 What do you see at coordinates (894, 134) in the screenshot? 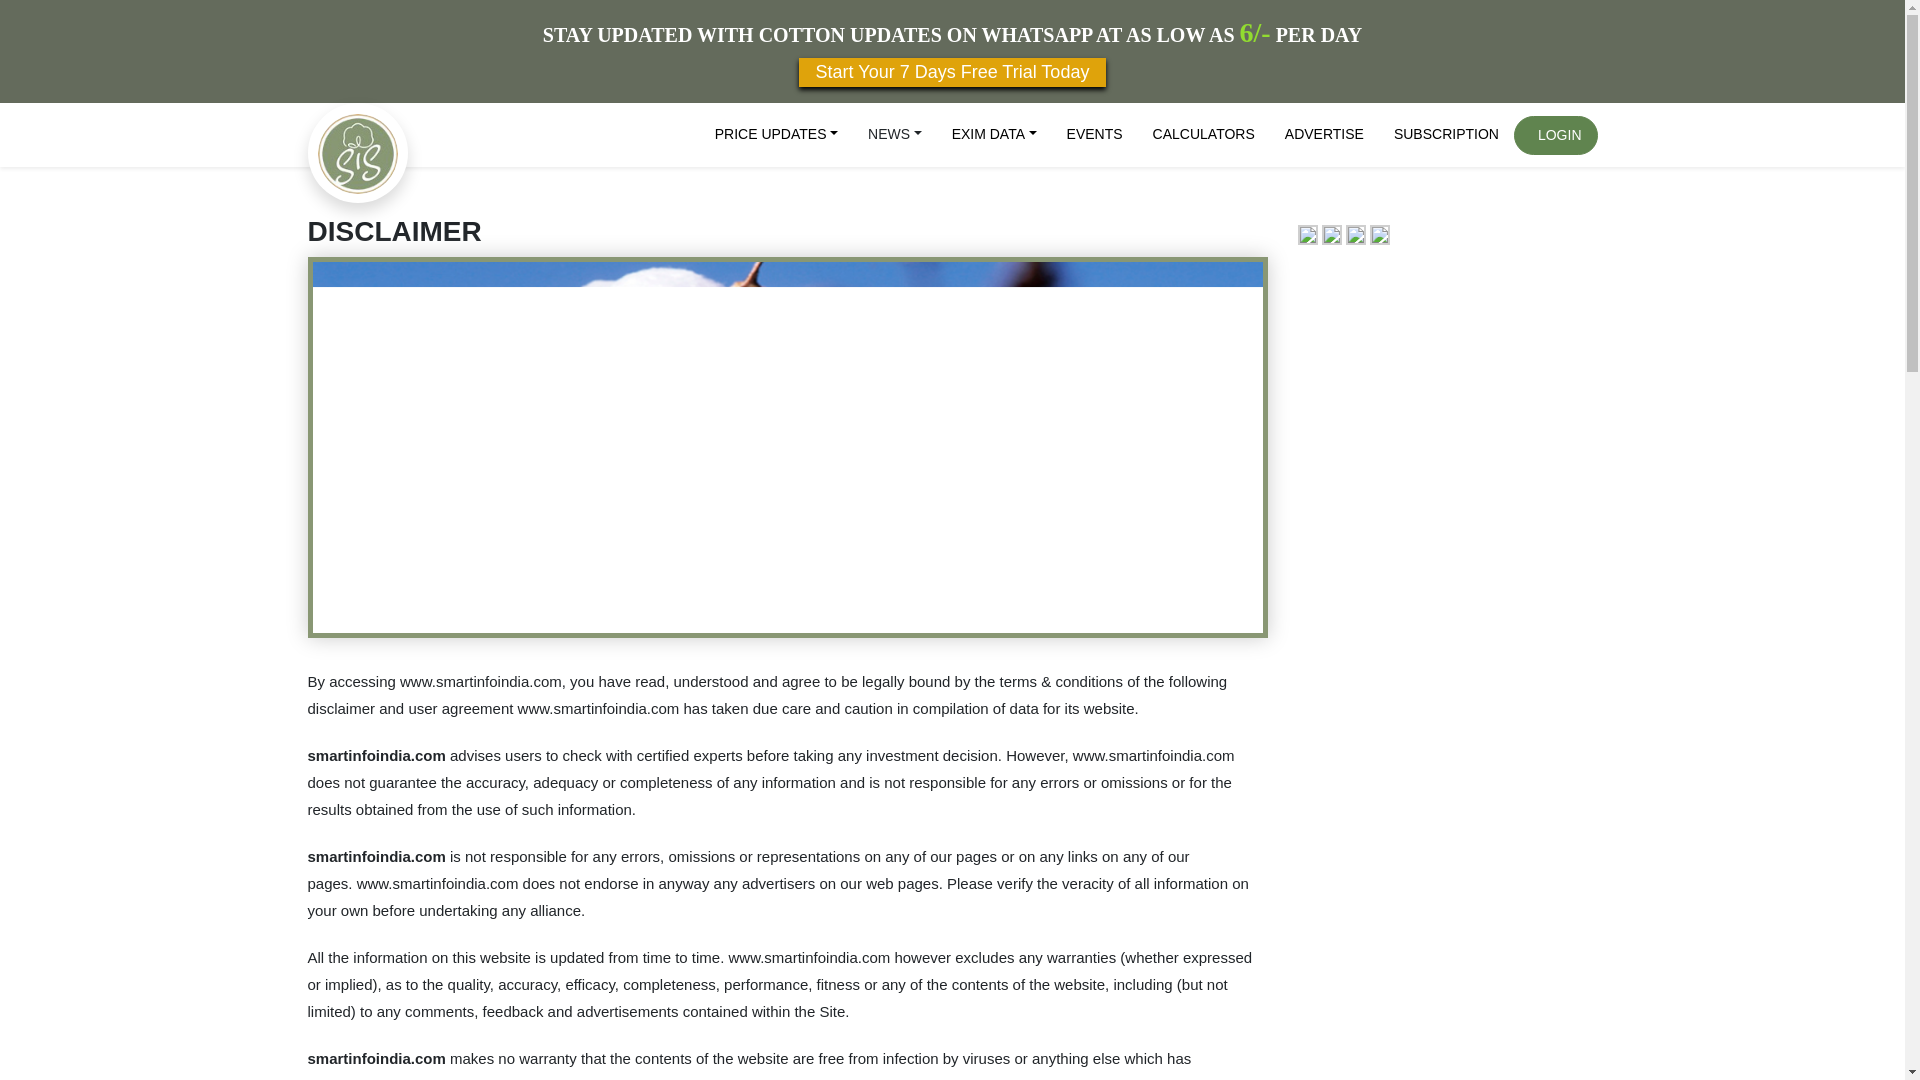
I see `NEWS` at bounding box center [894, 134].